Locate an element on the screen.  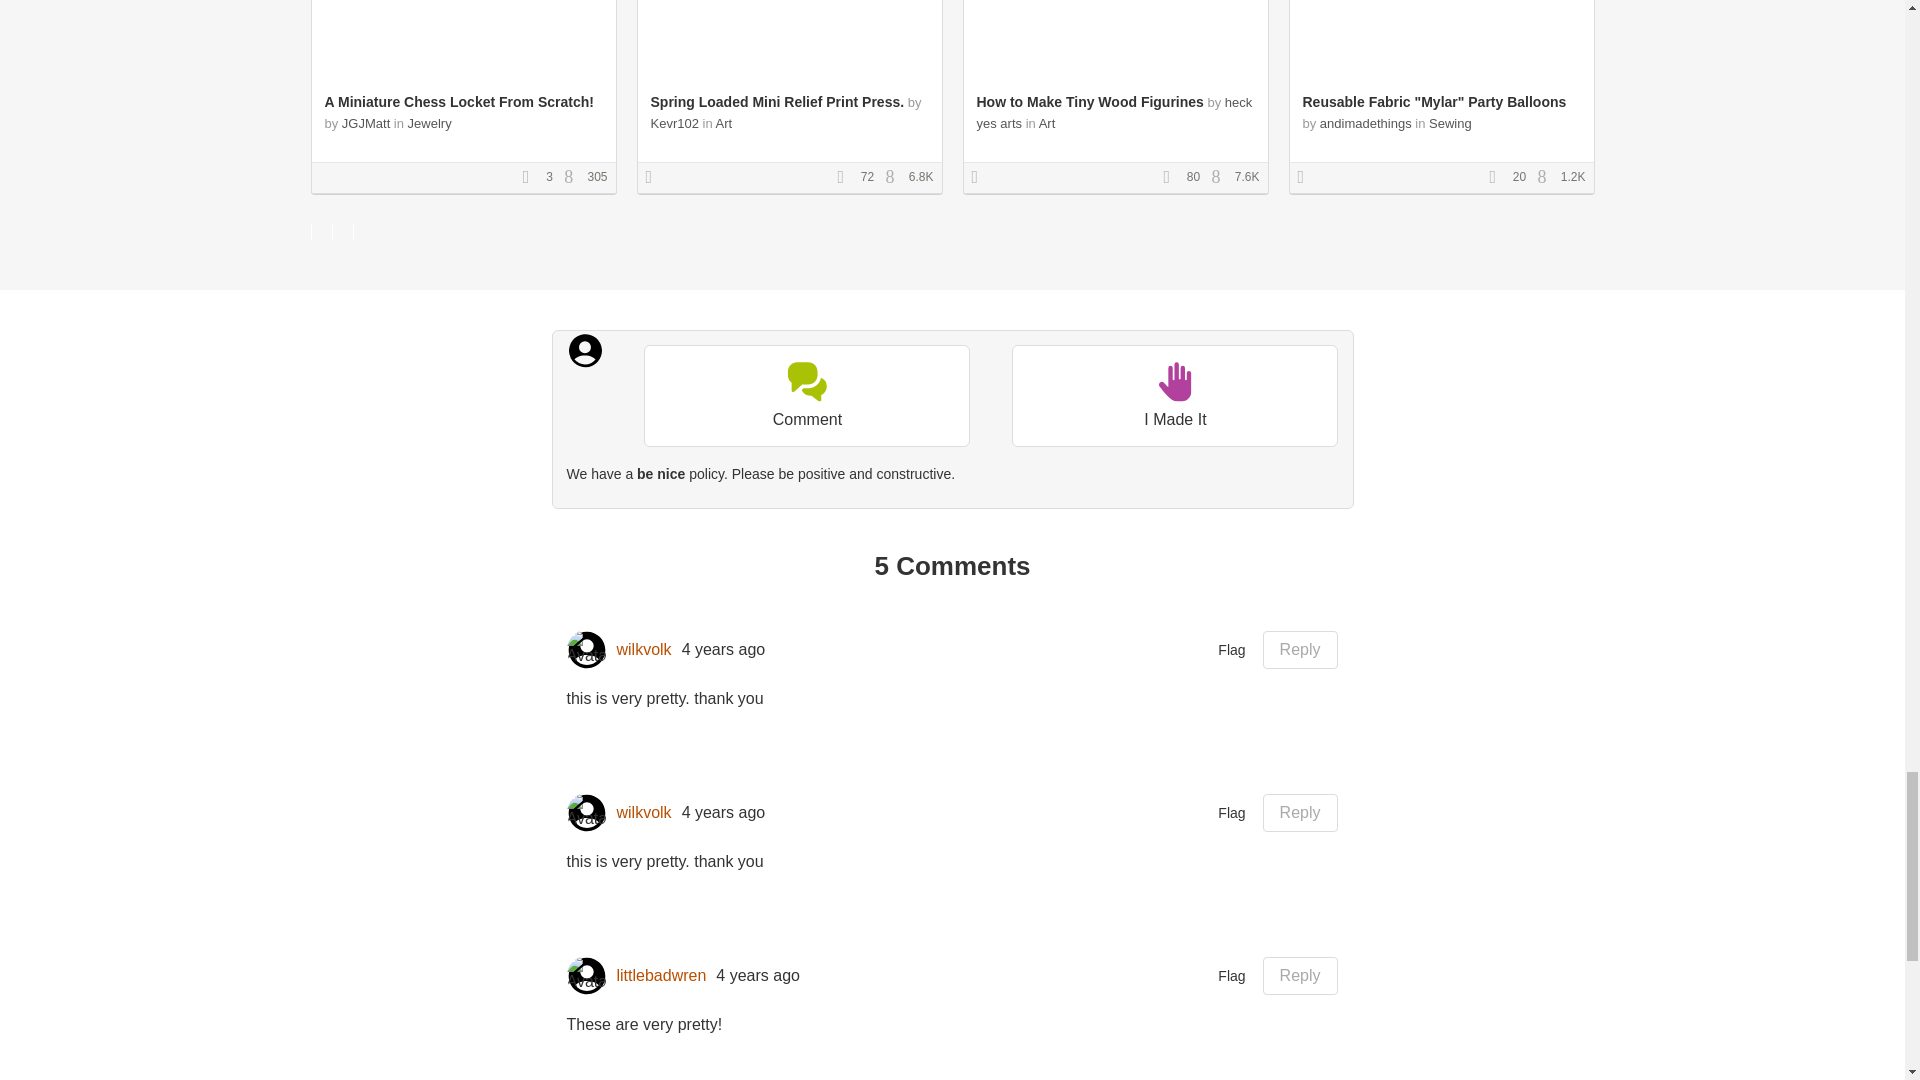
JGJMatt is located at coordinates (365, 122).